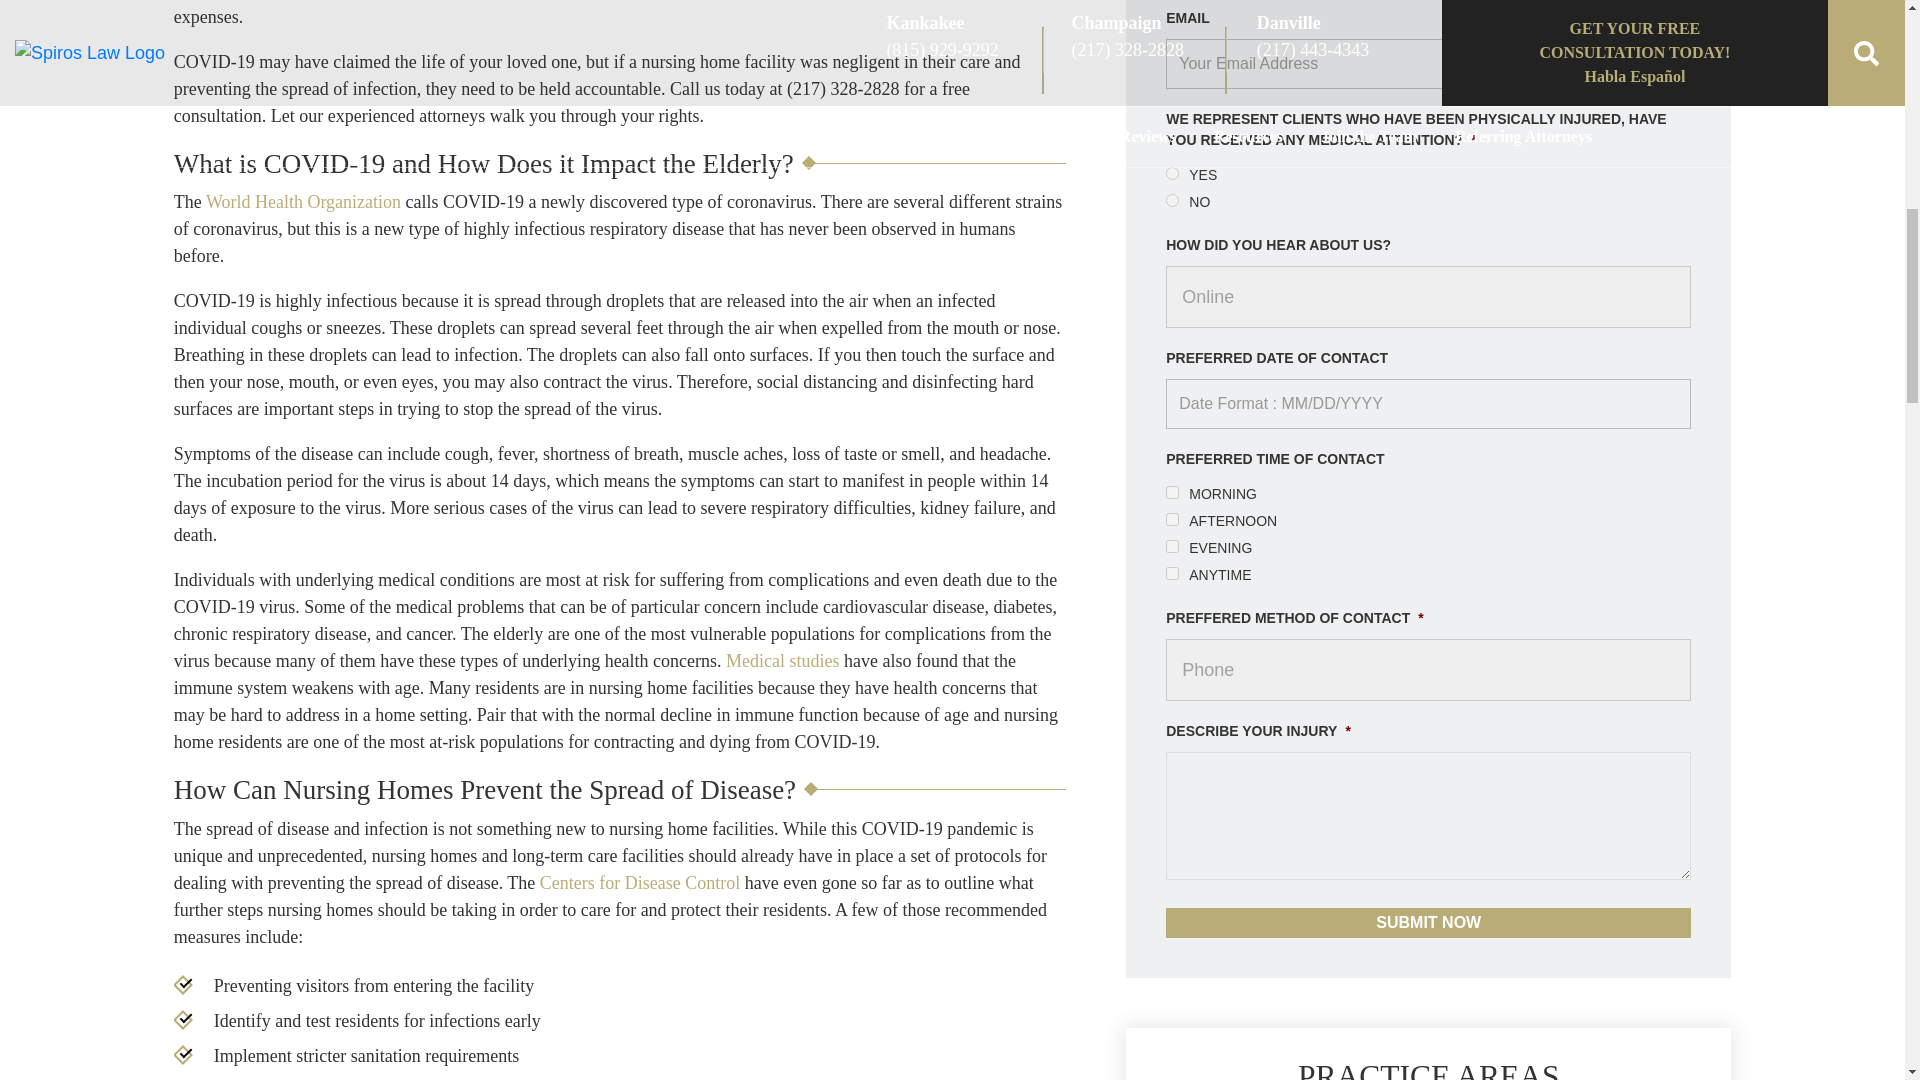  Describe the element at coordinates (782, 660) in the screenshot. I see `Medical studies` at that location.